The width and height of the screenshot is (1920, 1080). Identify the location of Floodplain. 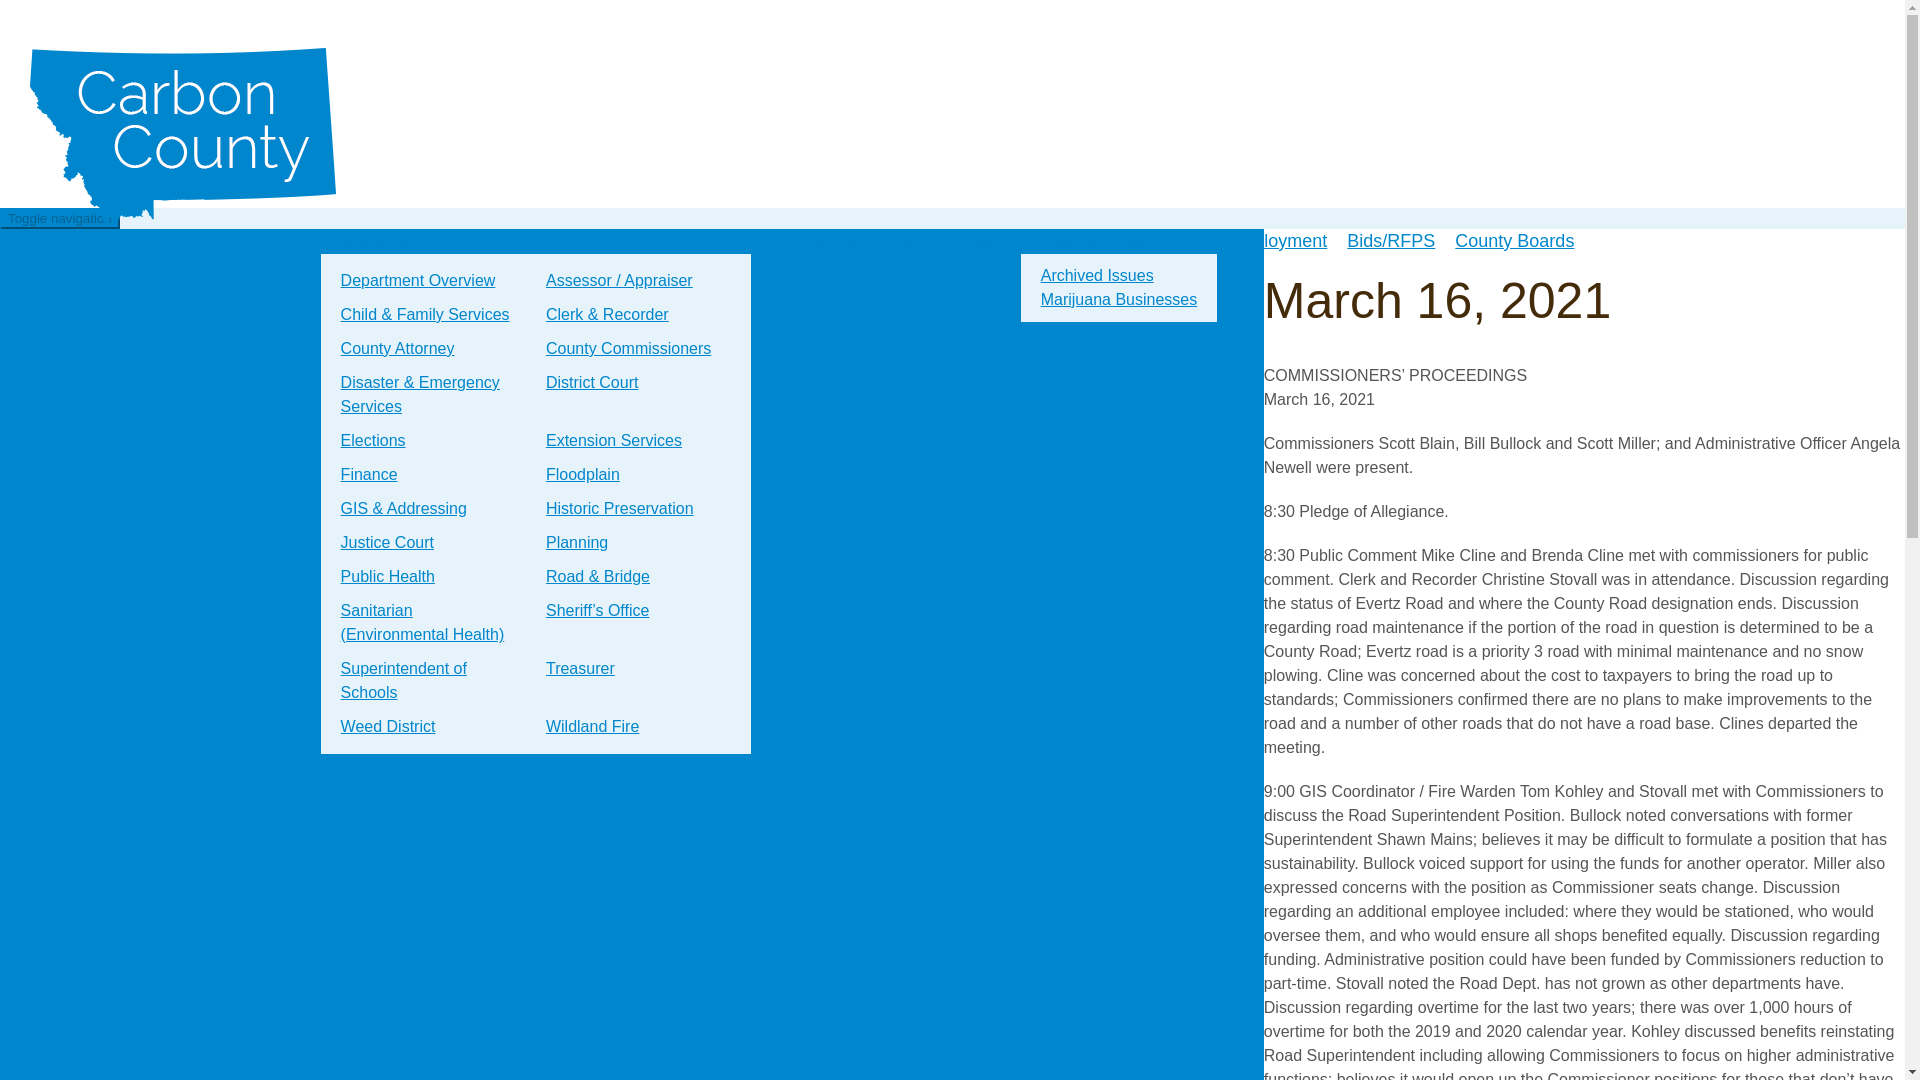
(582, 474).